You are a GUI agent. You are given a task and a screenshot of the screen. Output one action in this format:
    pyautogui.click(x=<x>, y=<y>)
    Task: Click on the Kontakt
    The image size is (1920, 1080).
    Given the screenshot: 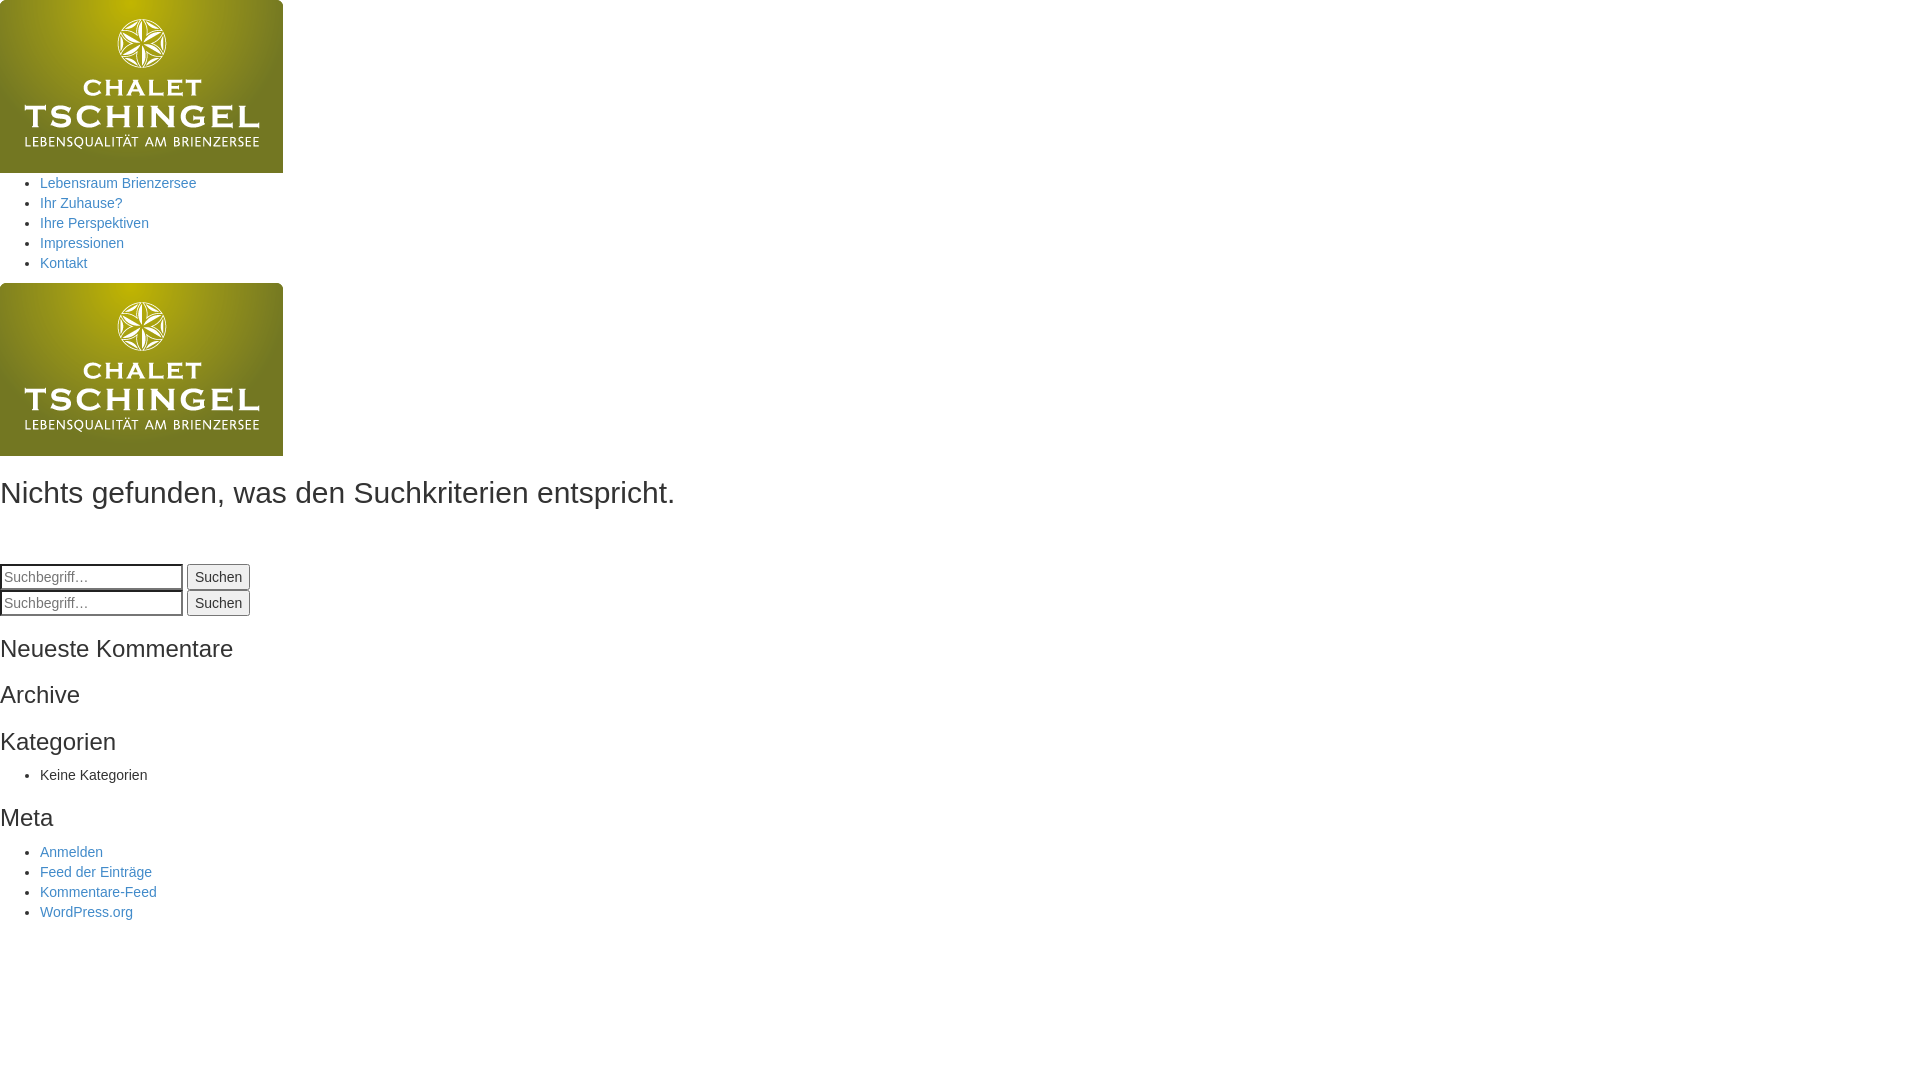 What is the action you would take?
    pyautogui.click(x=64, y=263)
    